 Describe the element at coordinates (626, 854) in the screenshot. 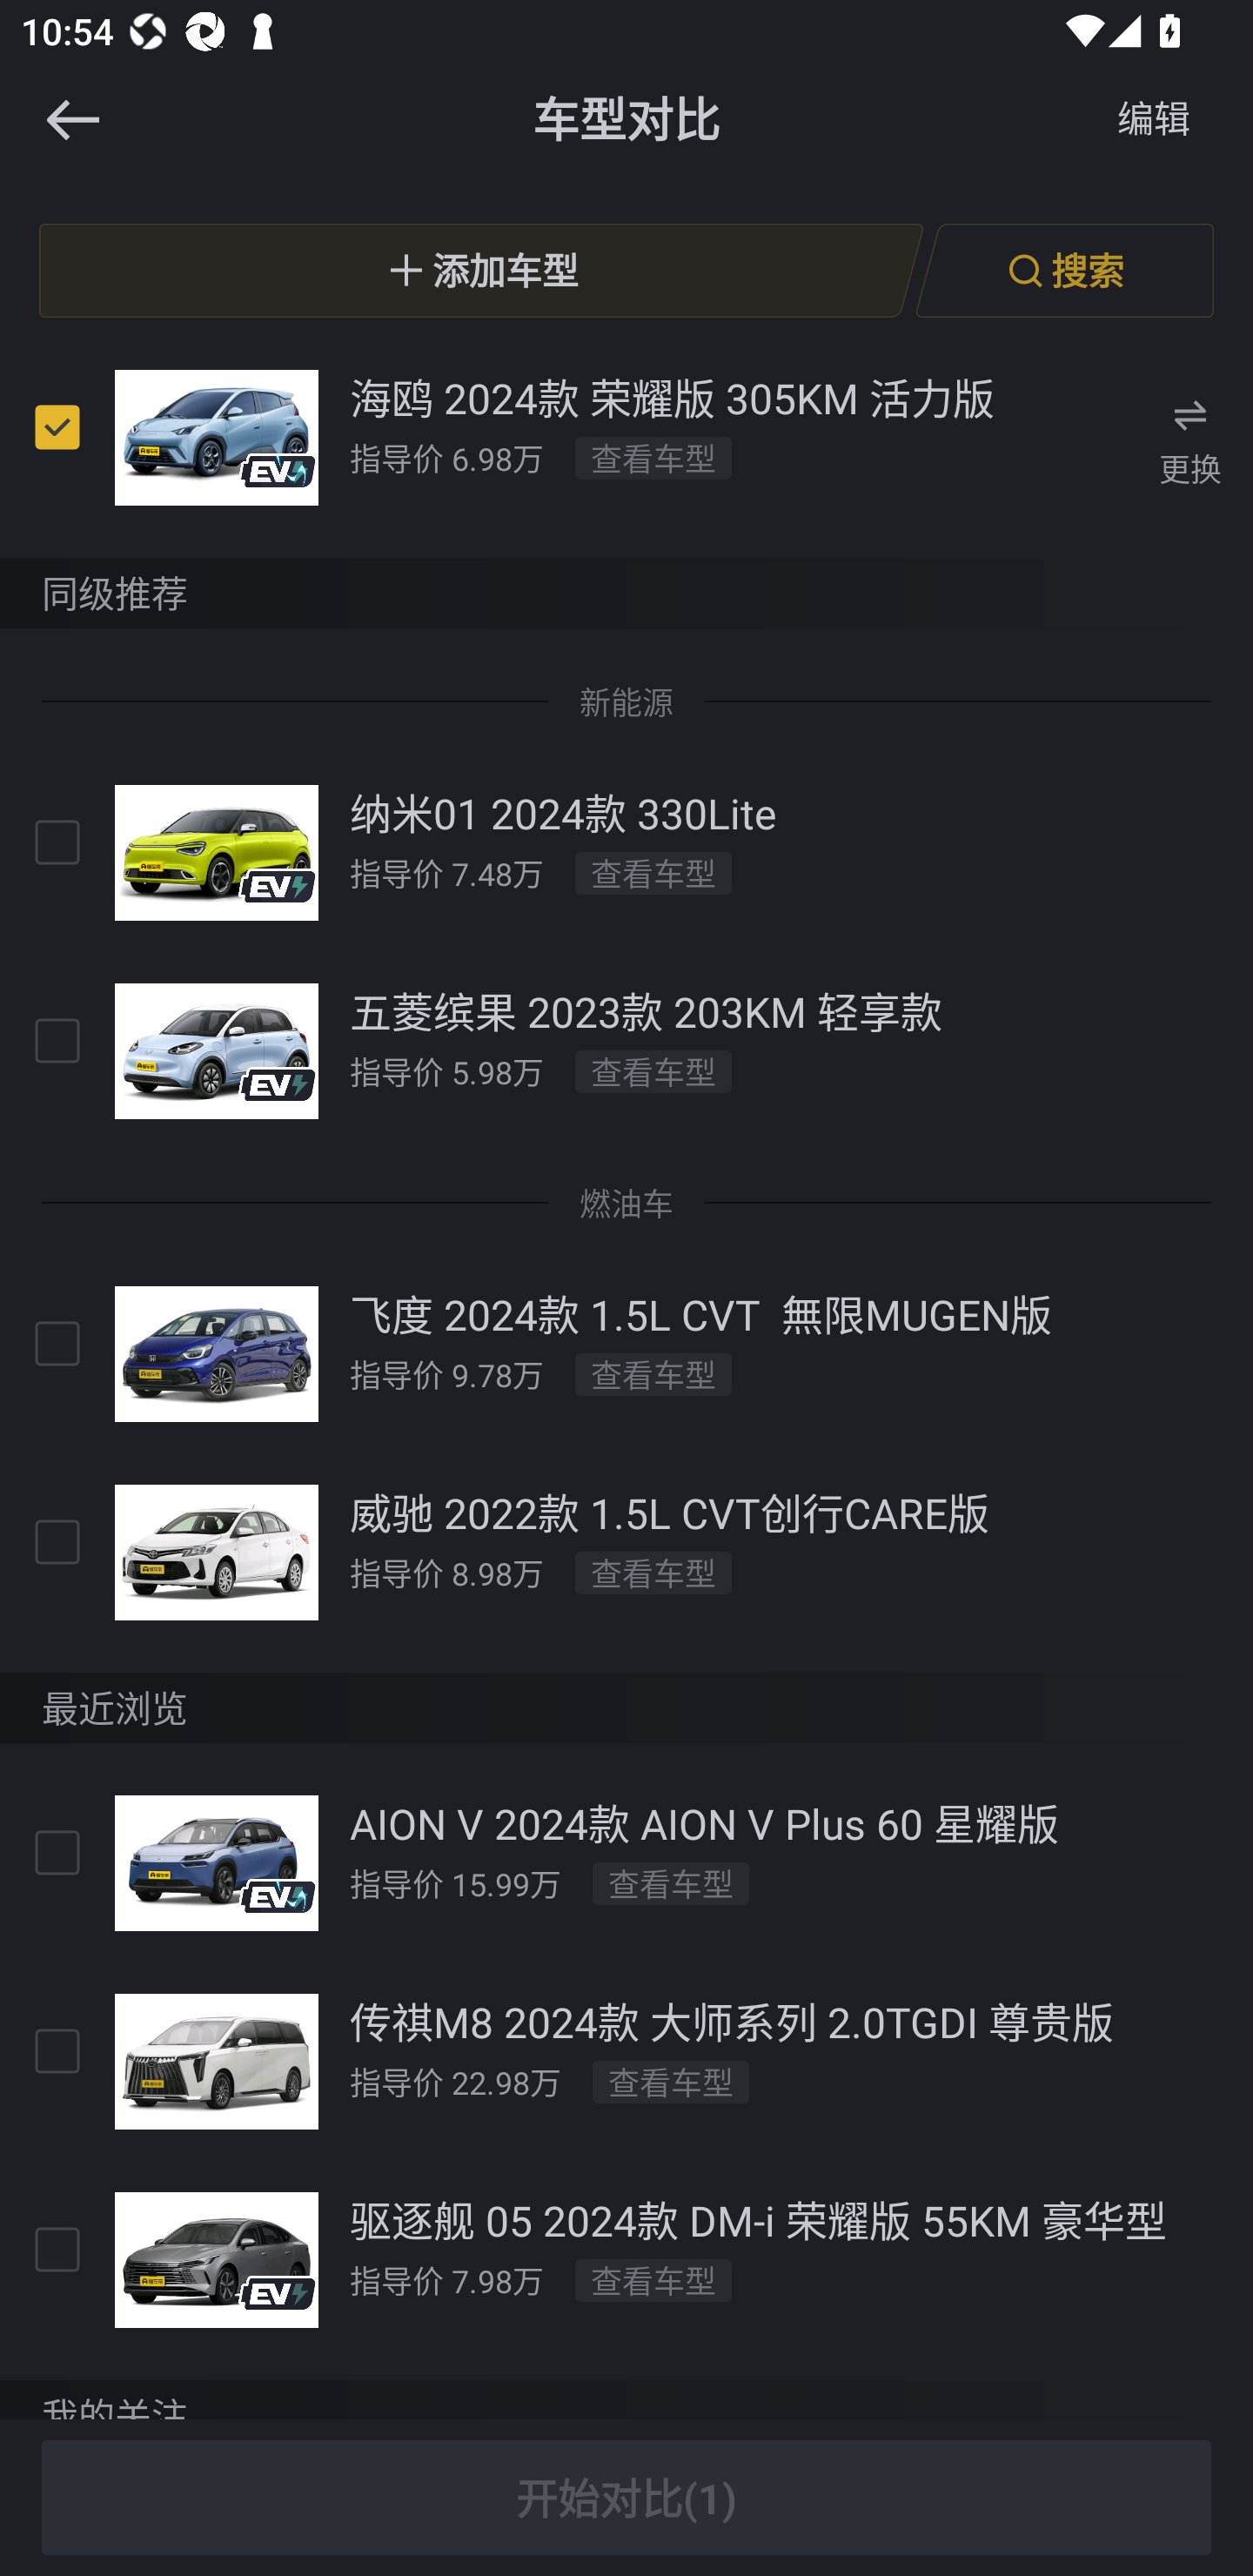

I see `纳米01 2024款 330Lite 指导价 7.48万 查看车型` at that location.